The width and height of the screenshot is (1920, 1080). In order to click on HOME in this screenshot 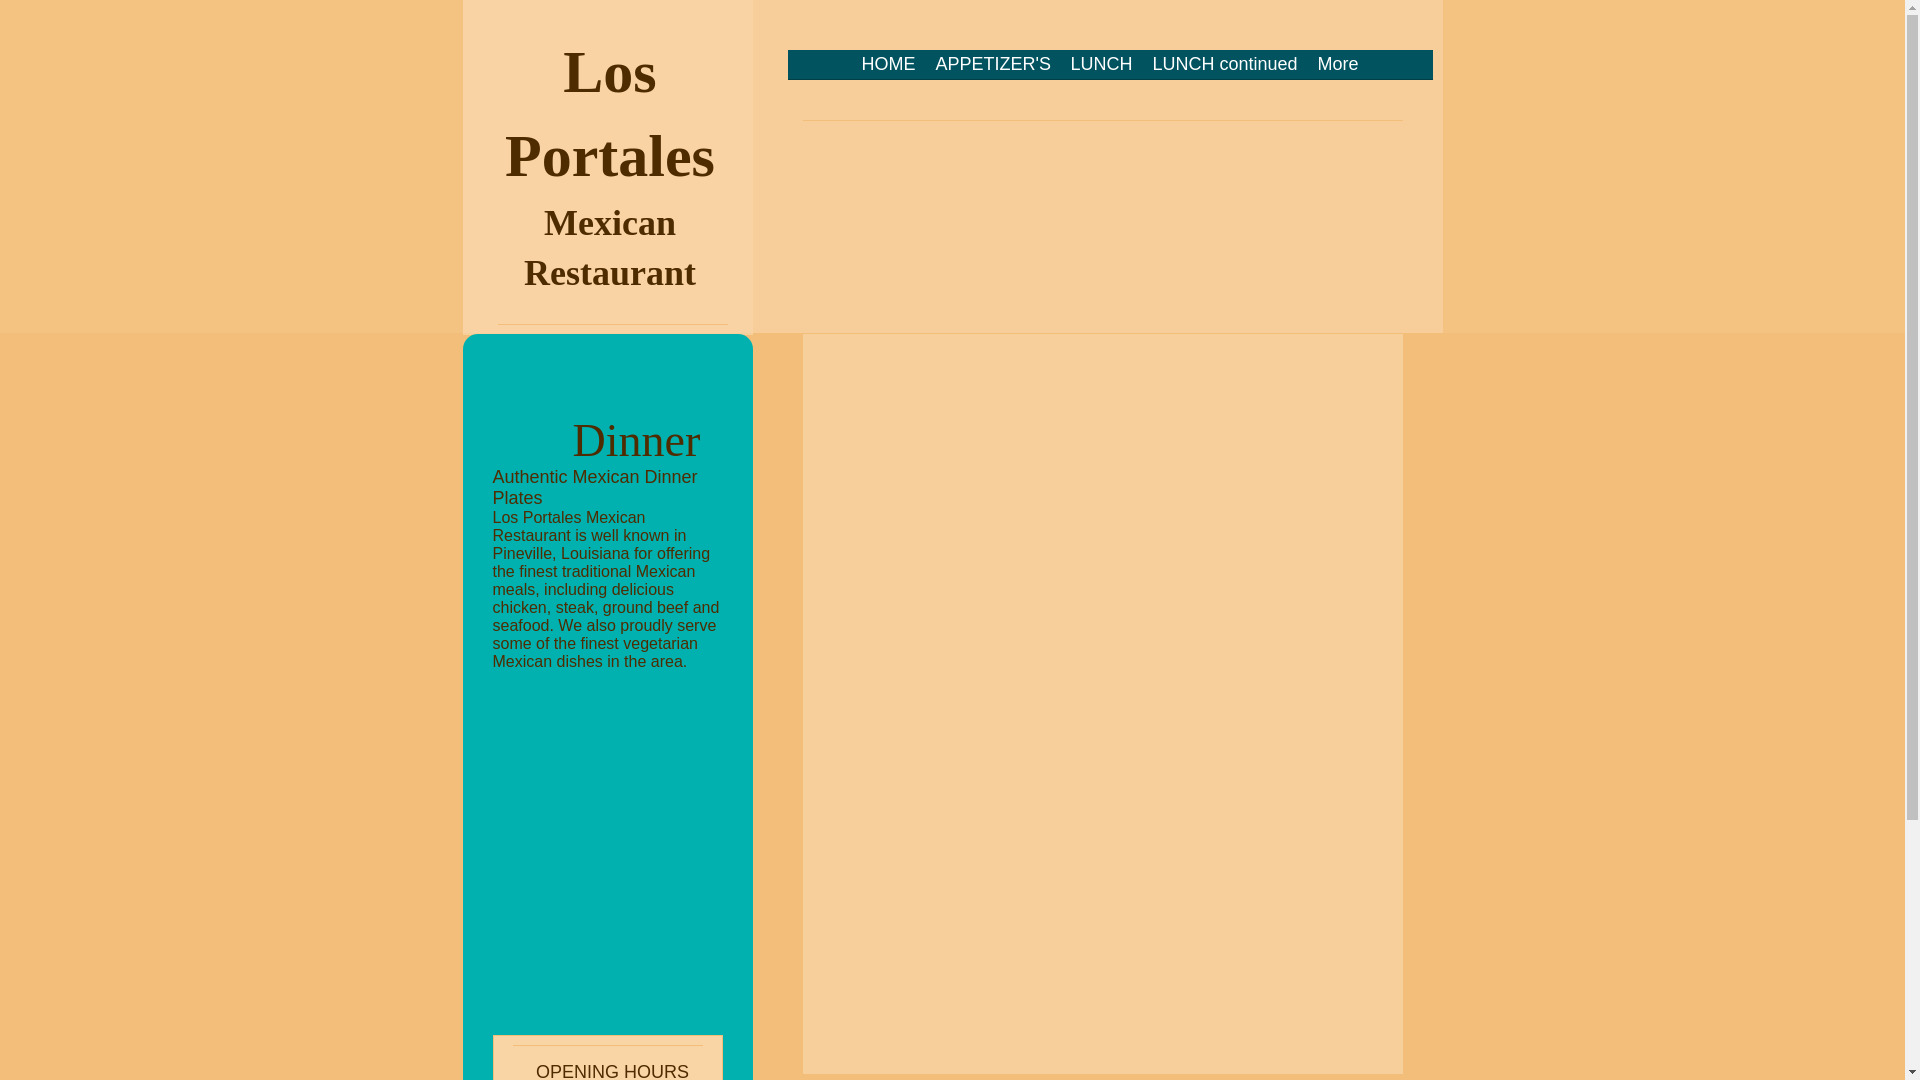, I will do `click(888, 70)`.